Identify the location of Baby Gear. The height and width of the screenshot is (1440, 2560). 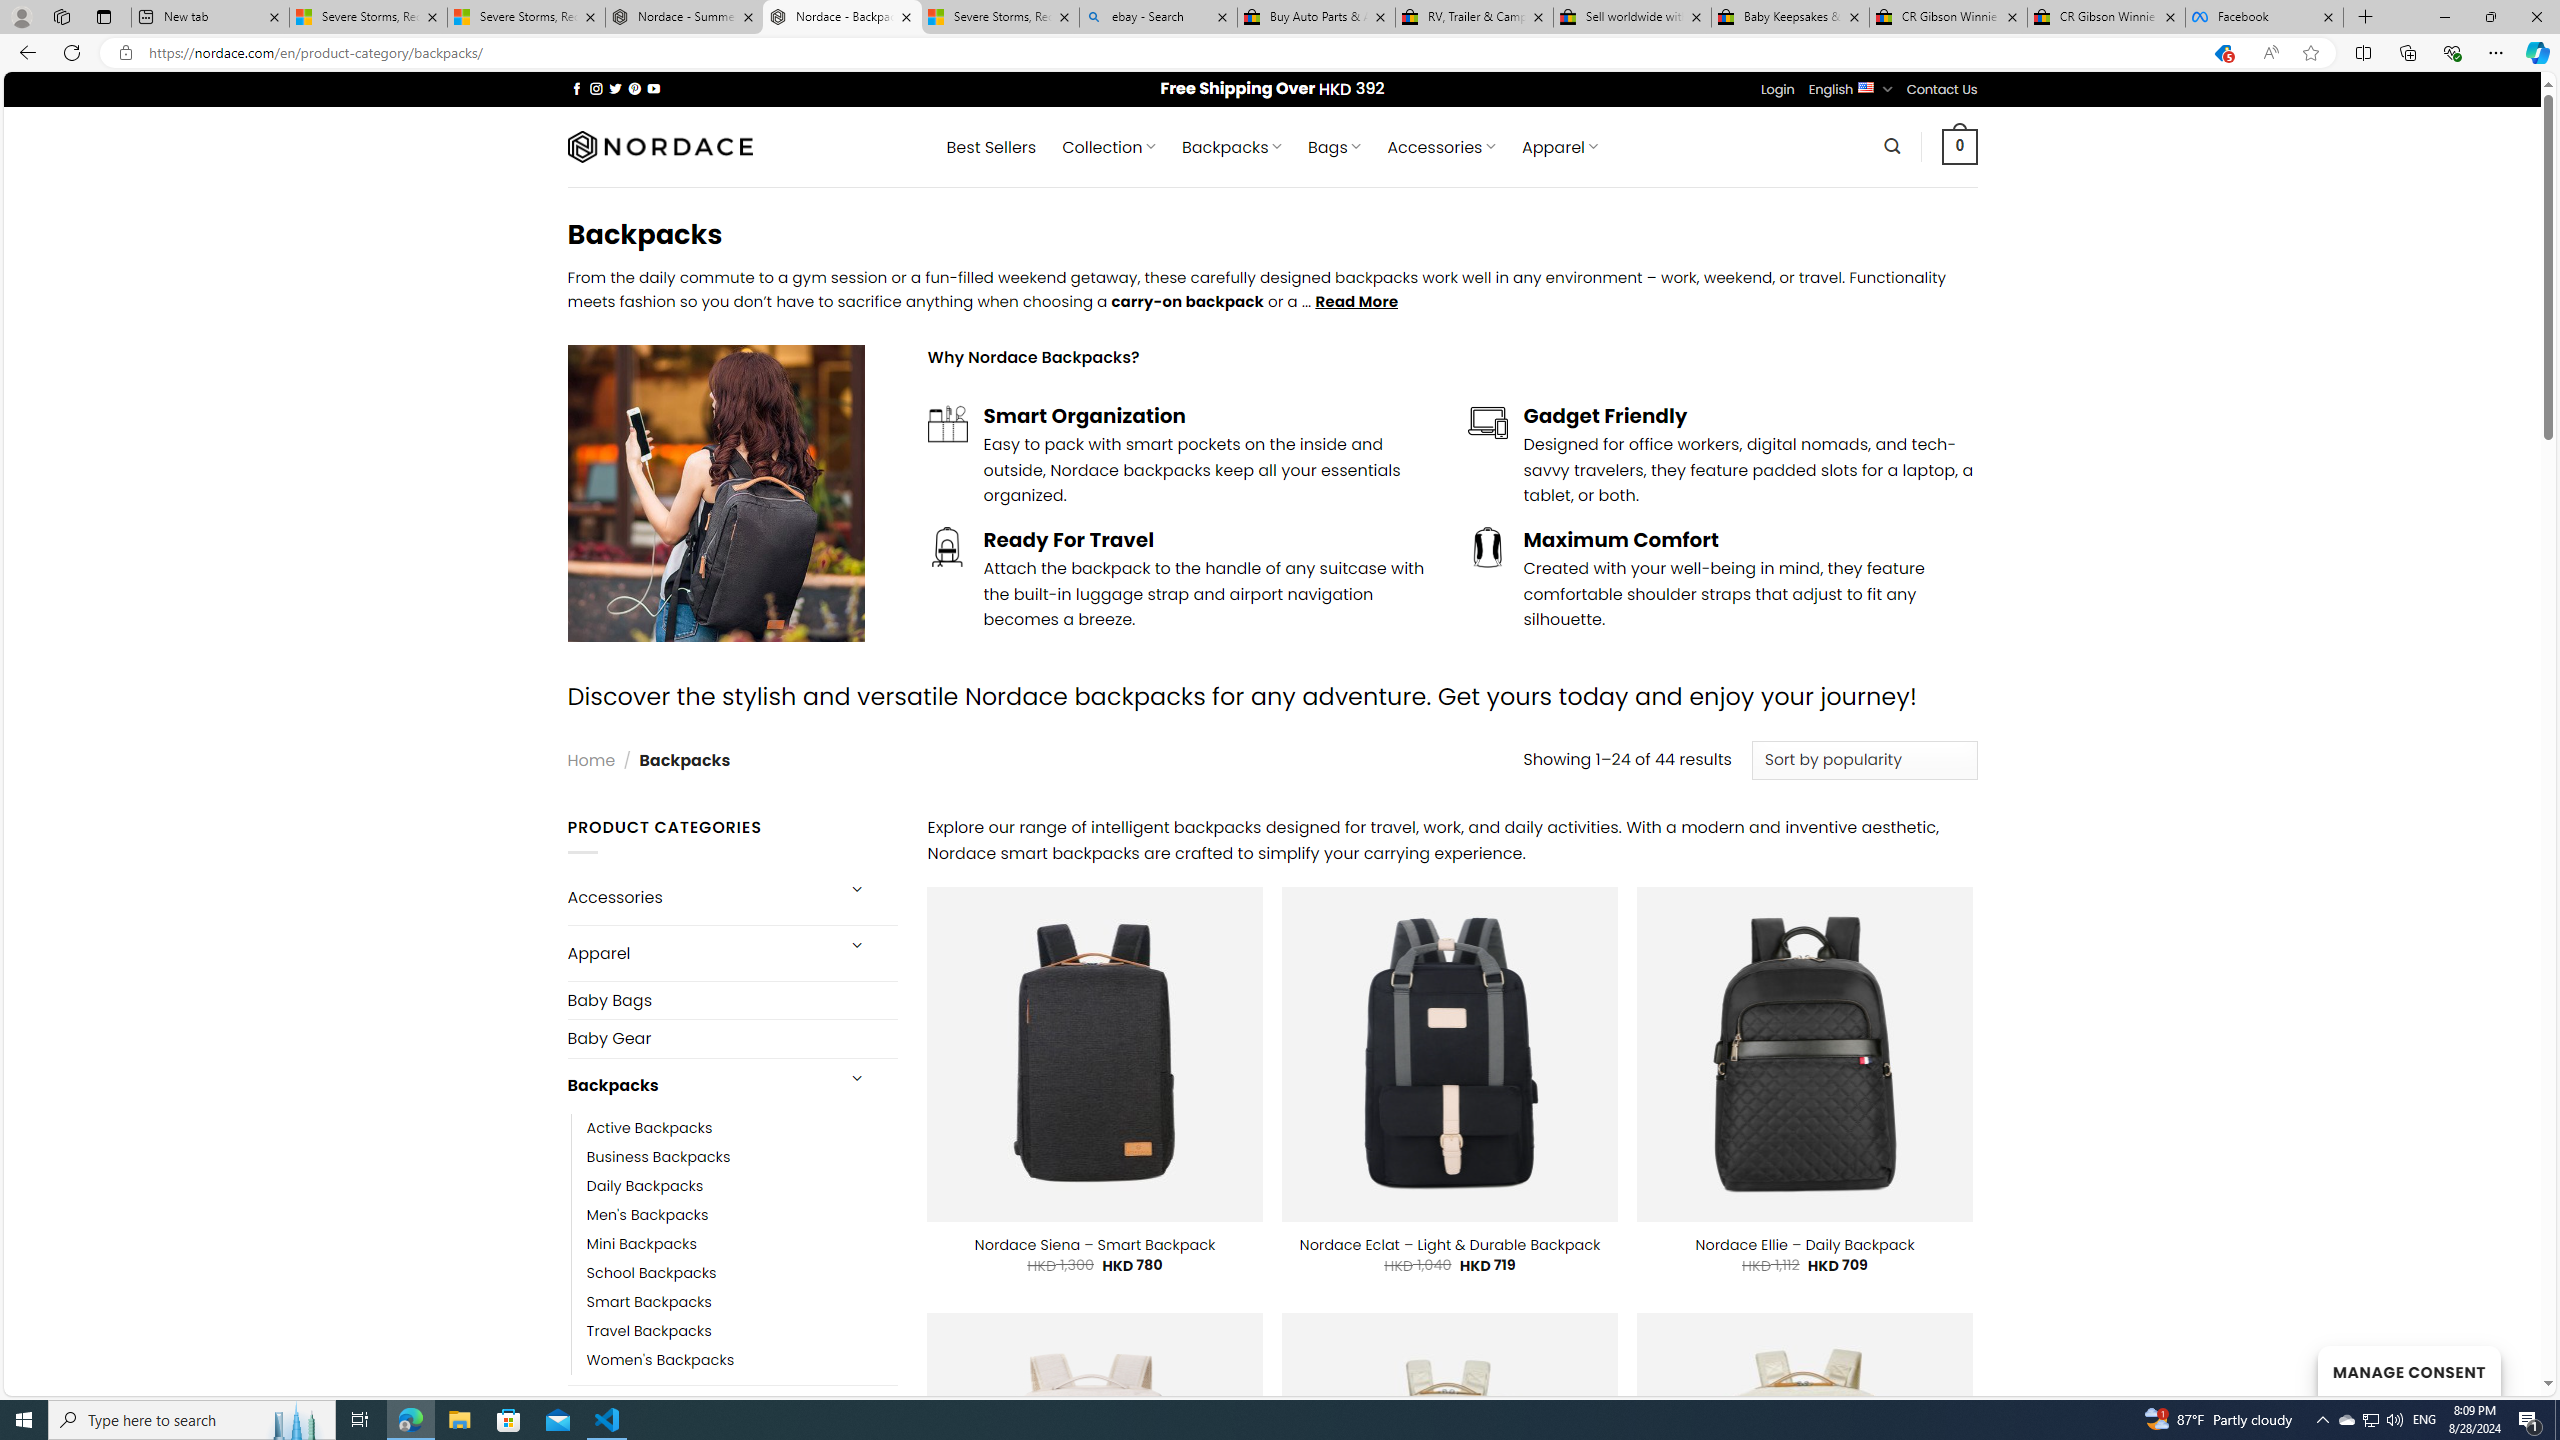
(732, 1038).